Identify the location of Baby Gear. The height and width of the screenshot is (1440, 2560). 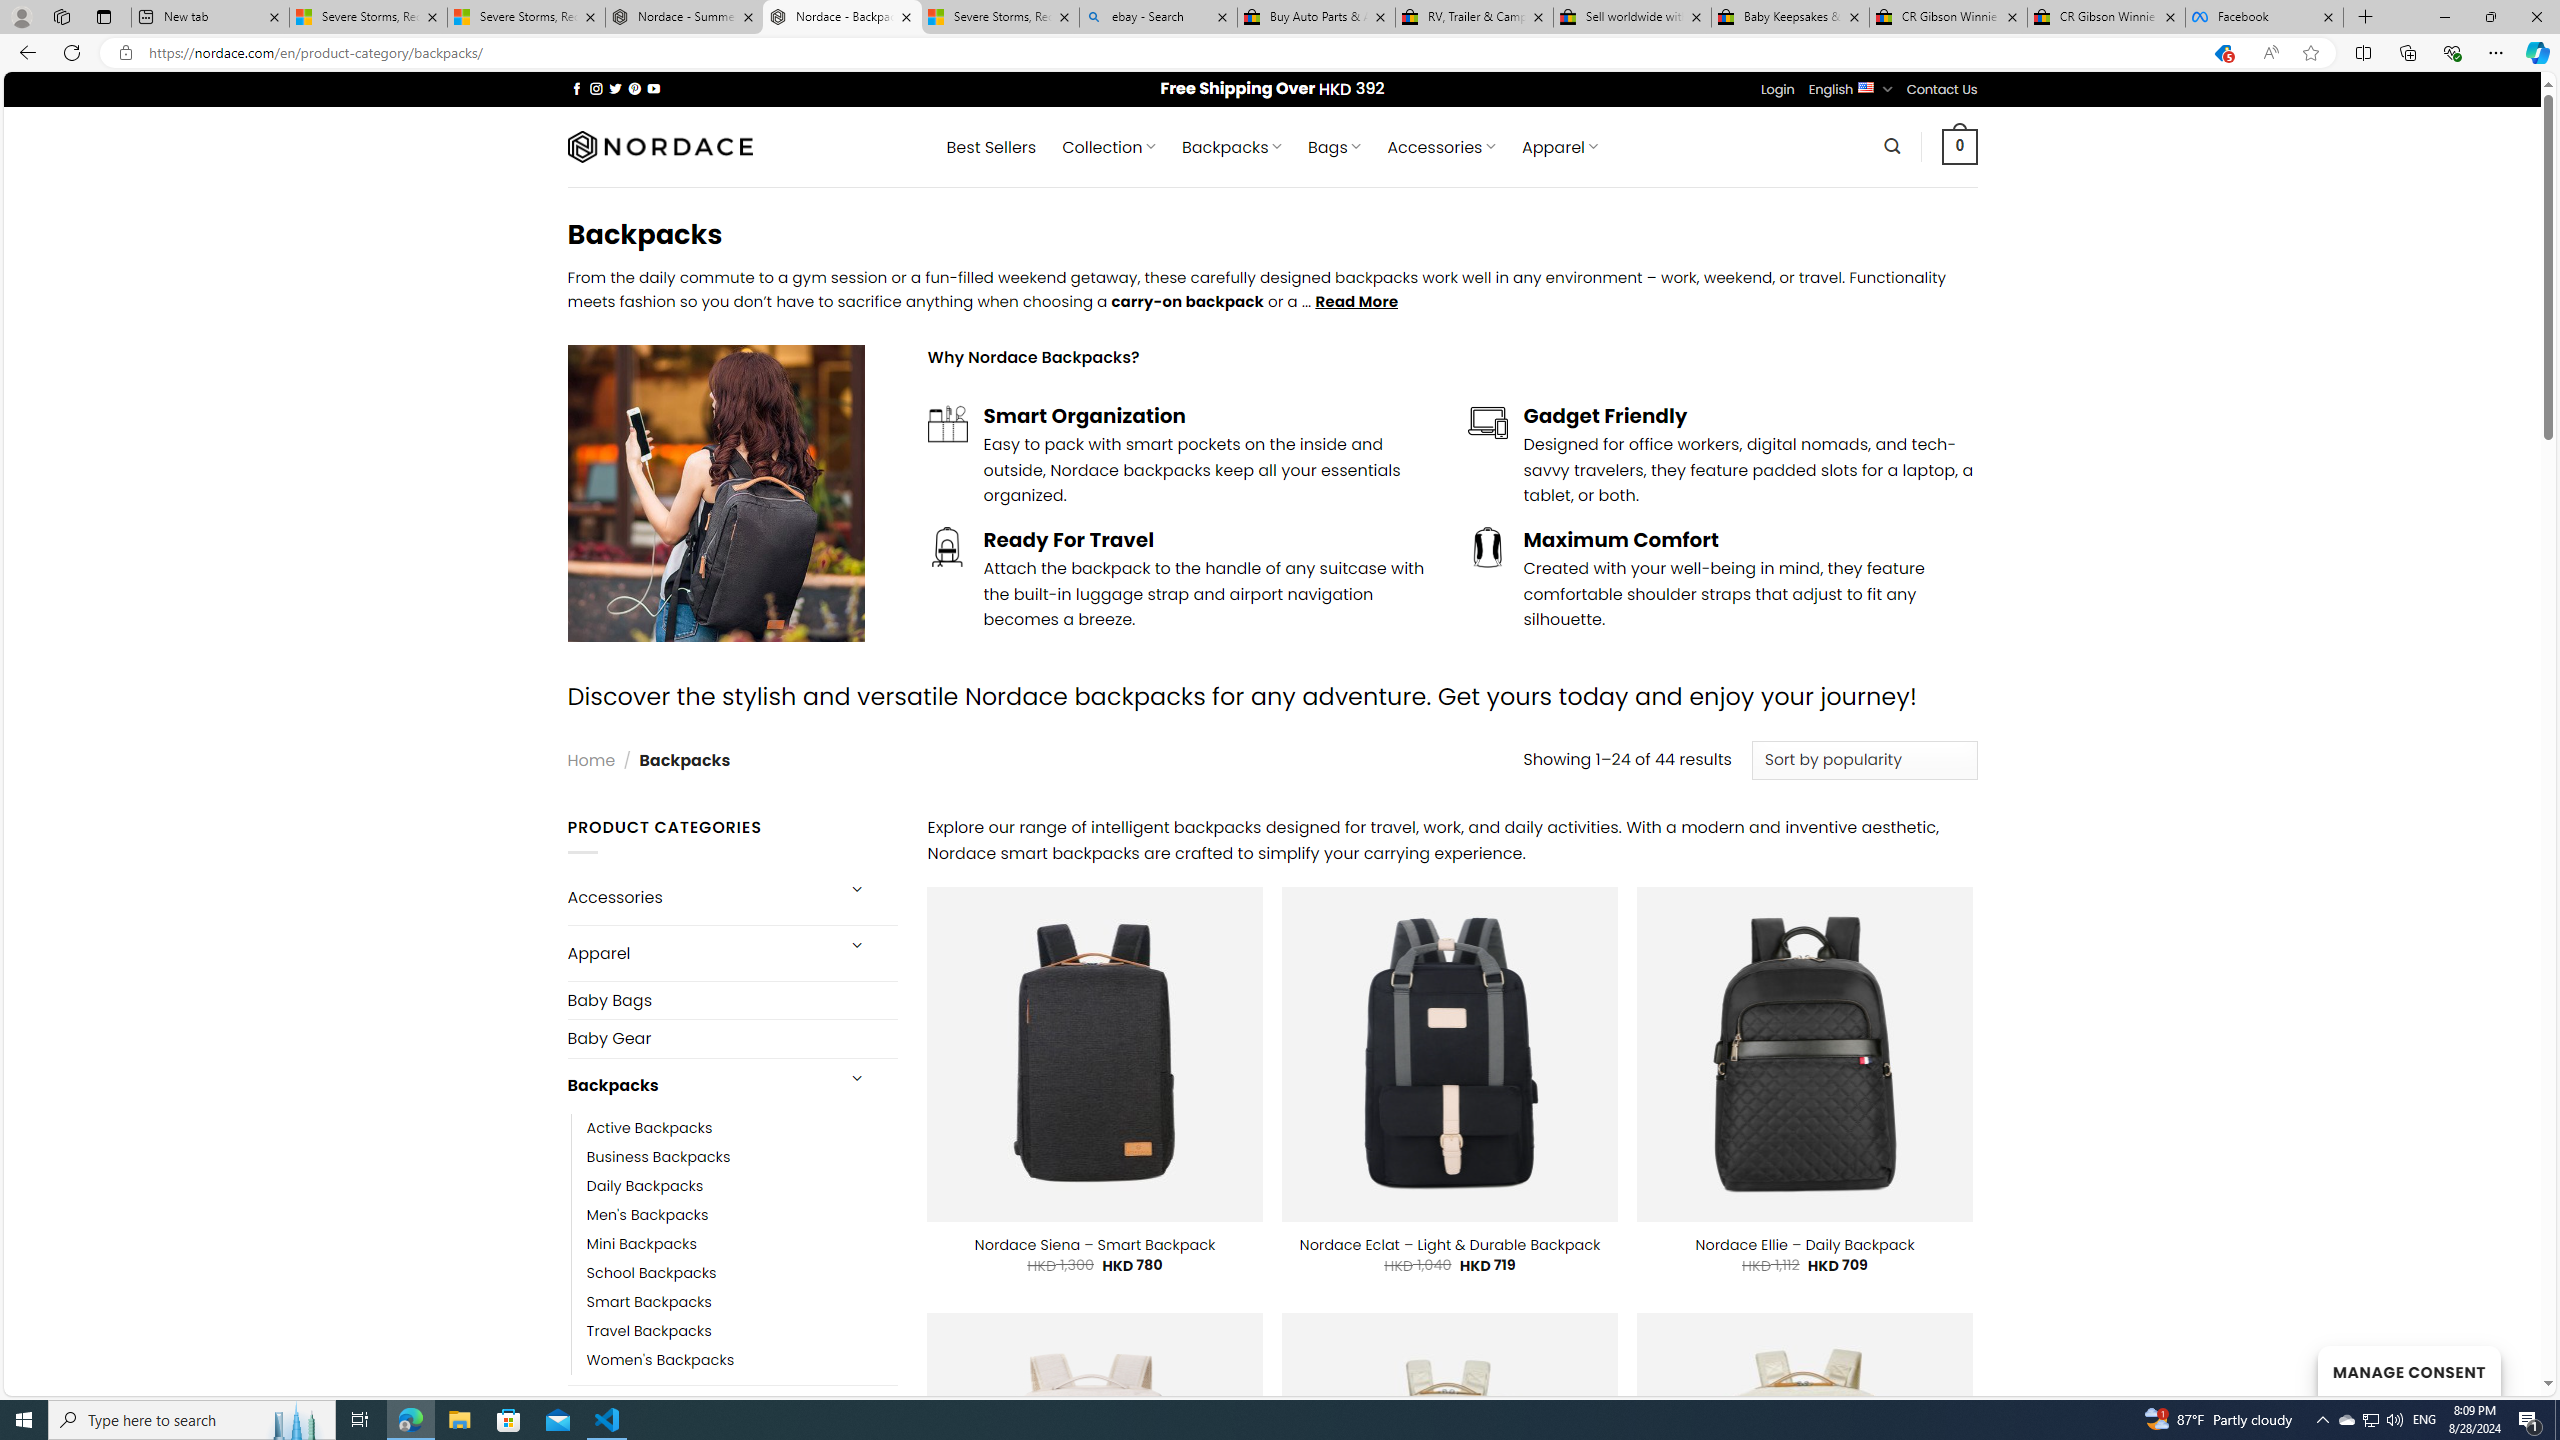
(732, 1038).